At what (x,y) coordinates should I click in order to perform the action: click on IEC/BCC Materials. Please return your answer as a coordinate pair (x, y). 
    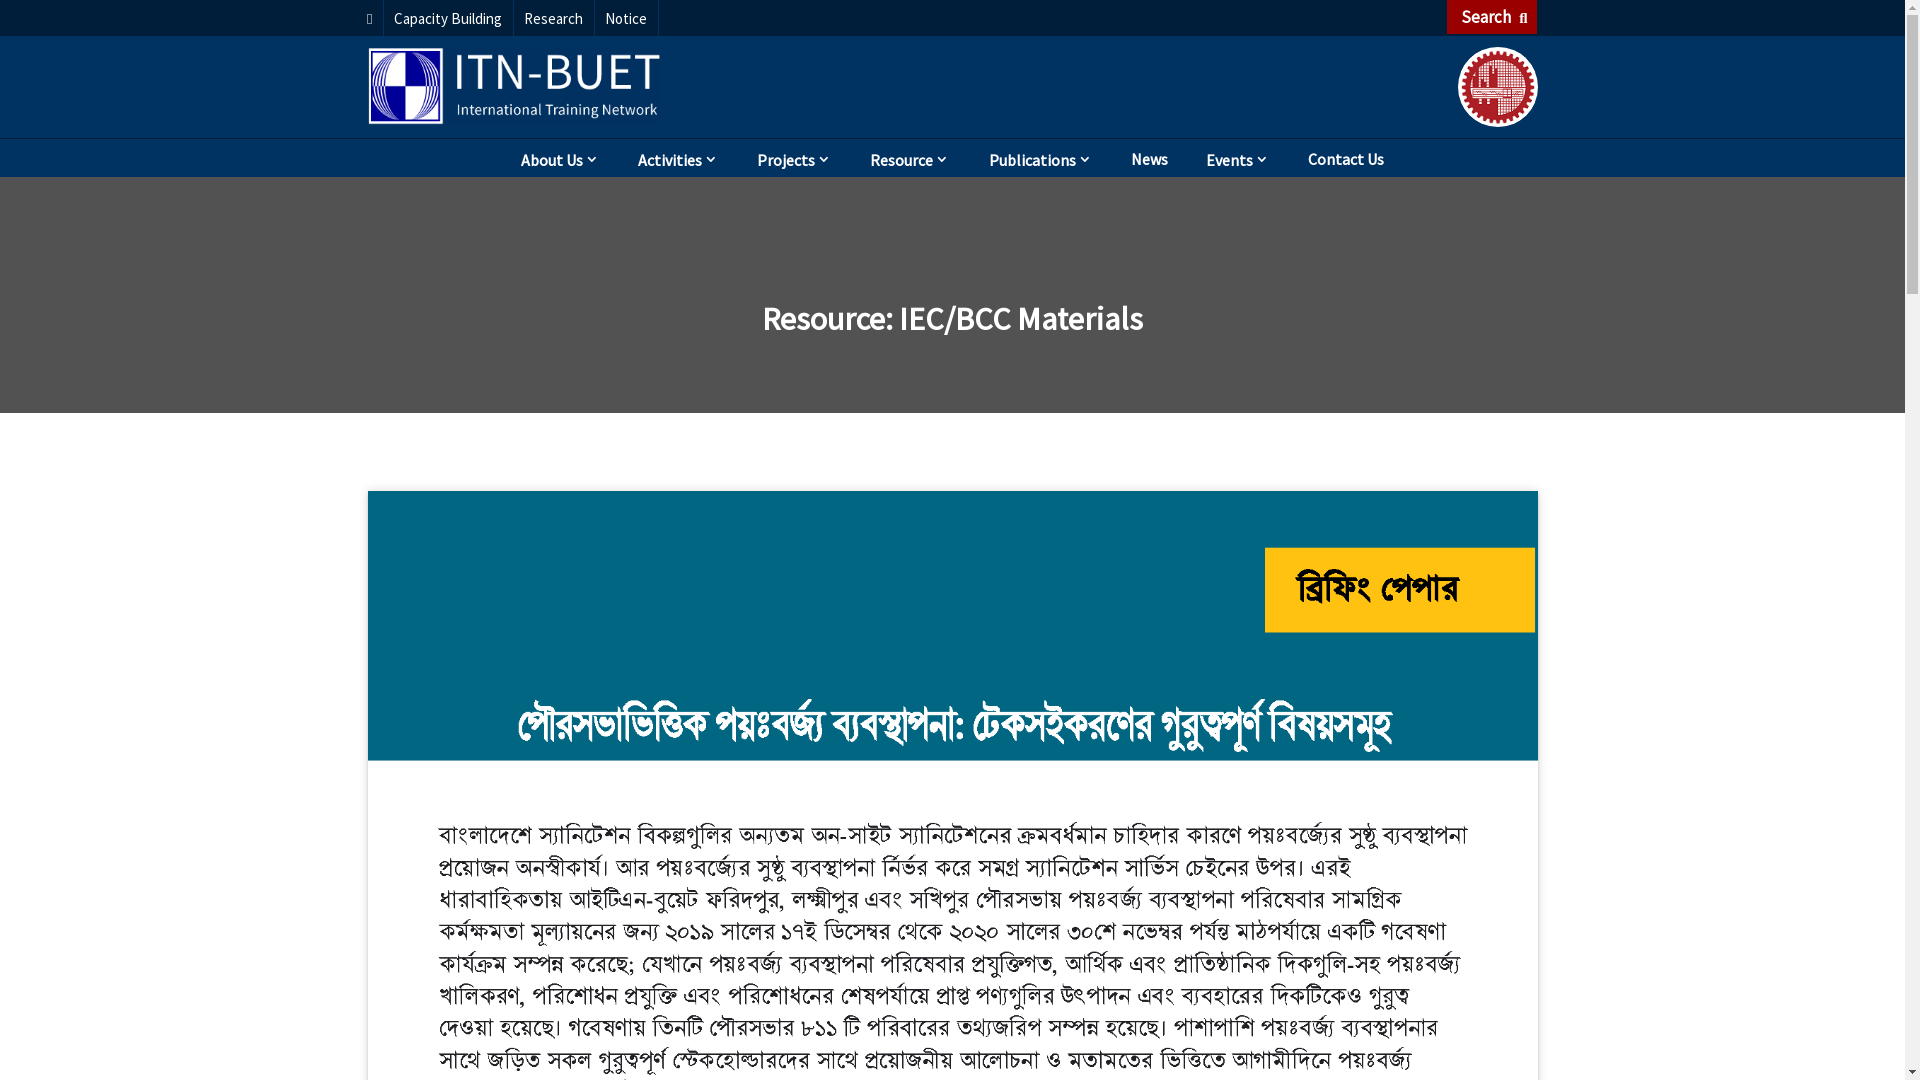
    Looking at the image, I should click on (1021, 319).